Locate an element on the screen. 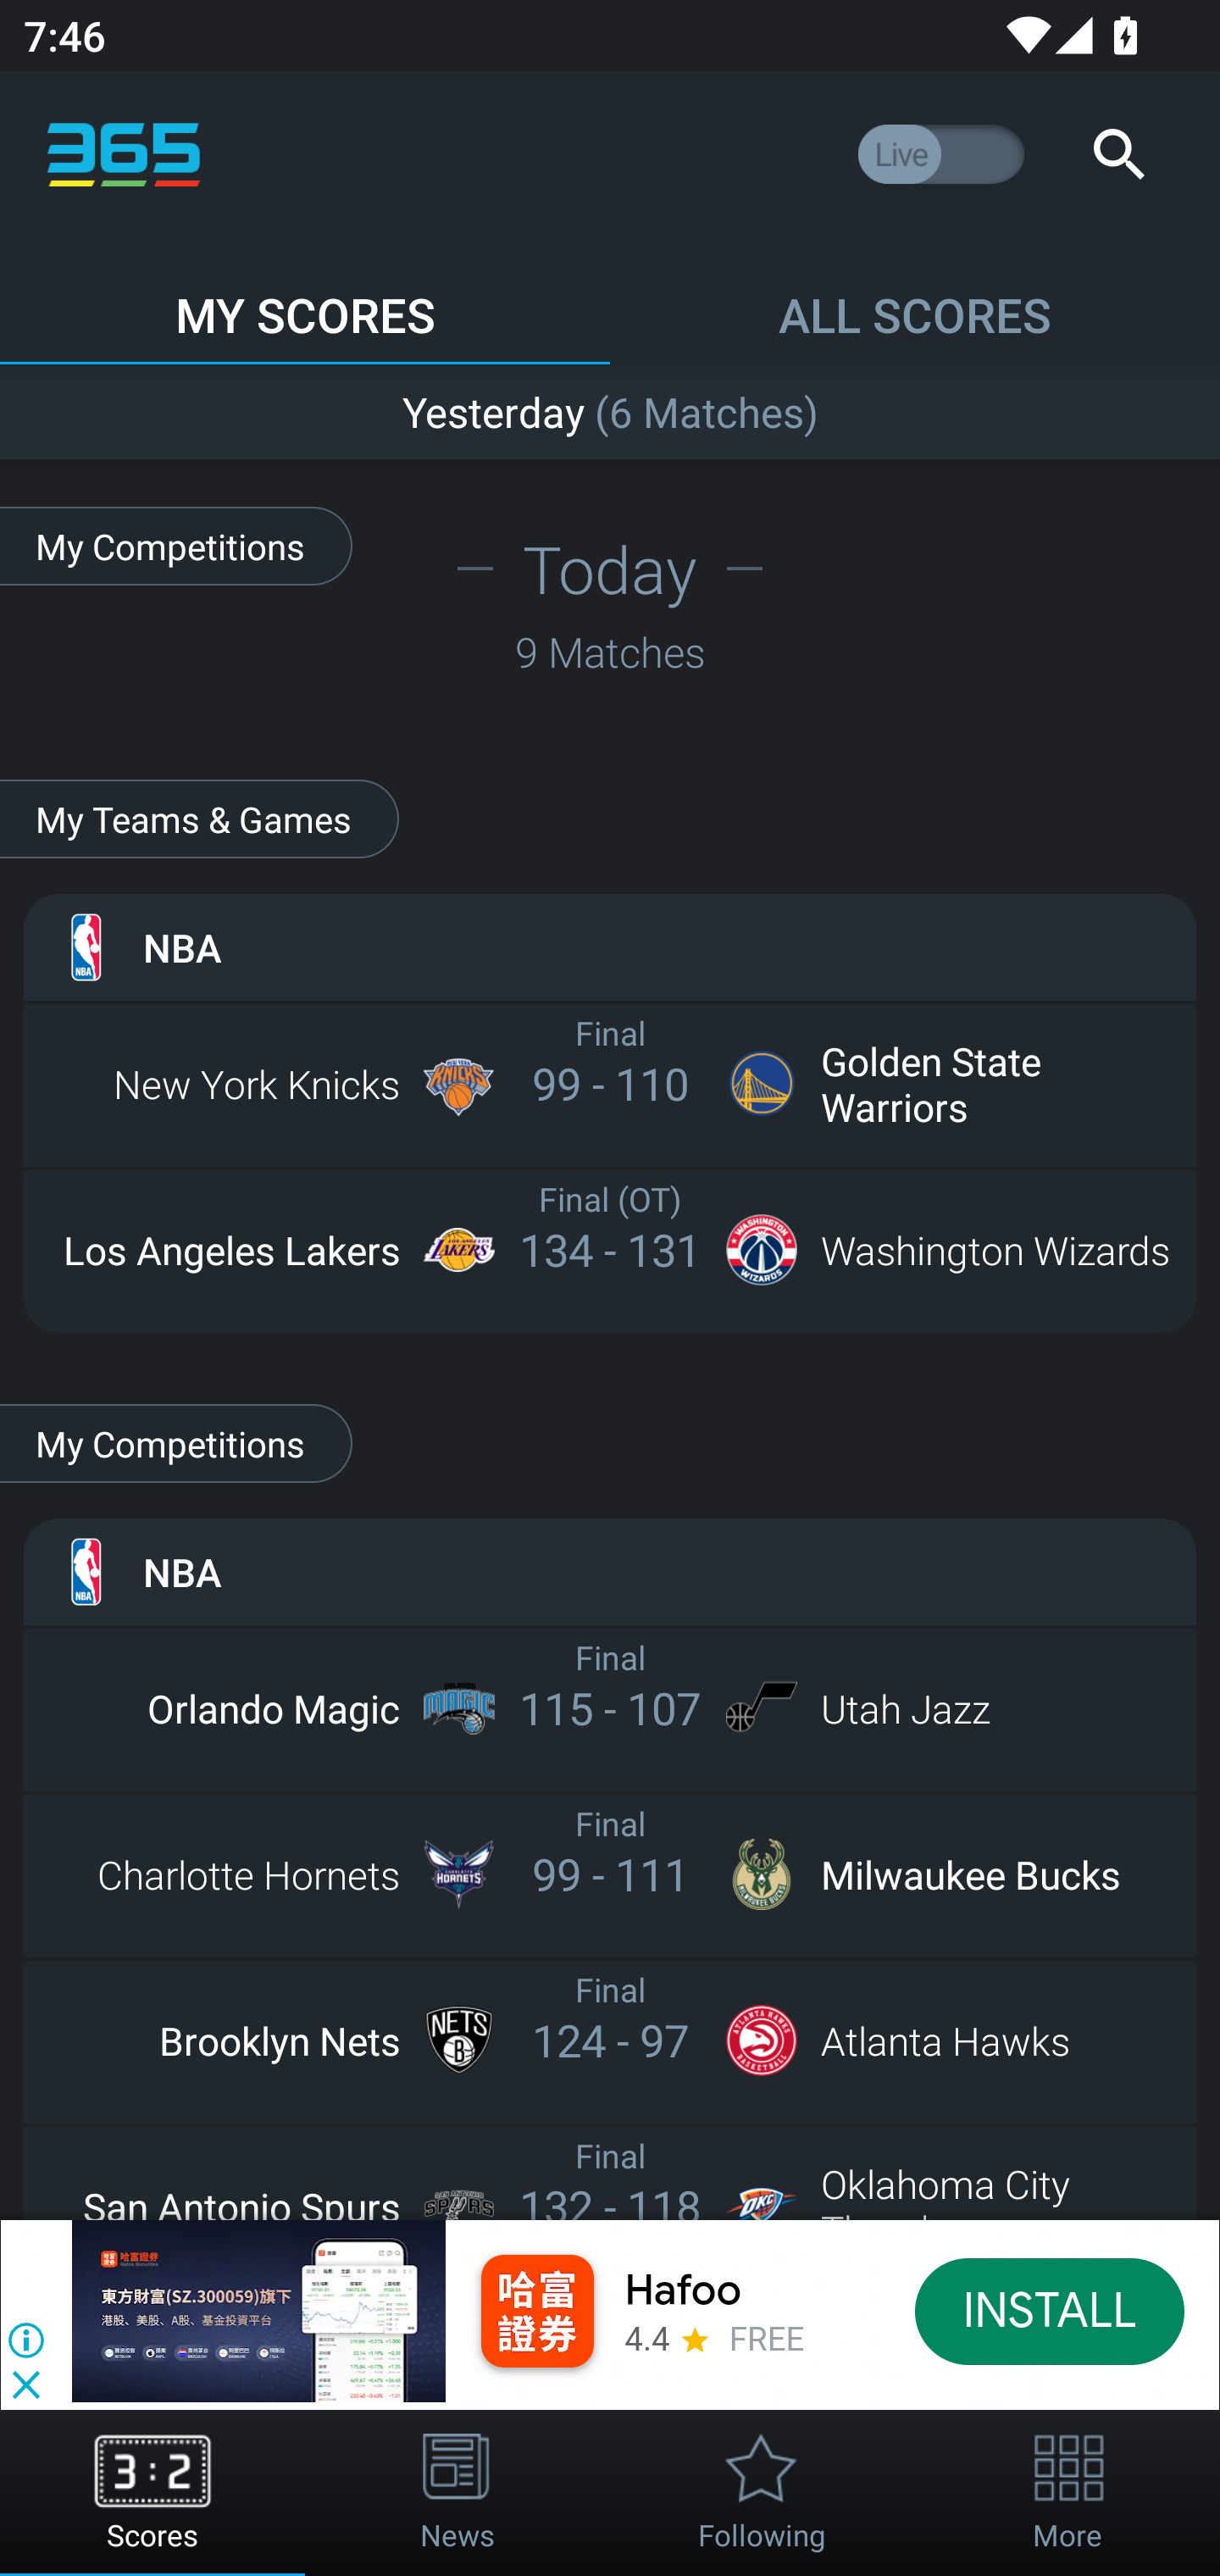 The height and width of the screenshot is (2576, 1220). ALL SCORES is located at coordinates (915, 300).